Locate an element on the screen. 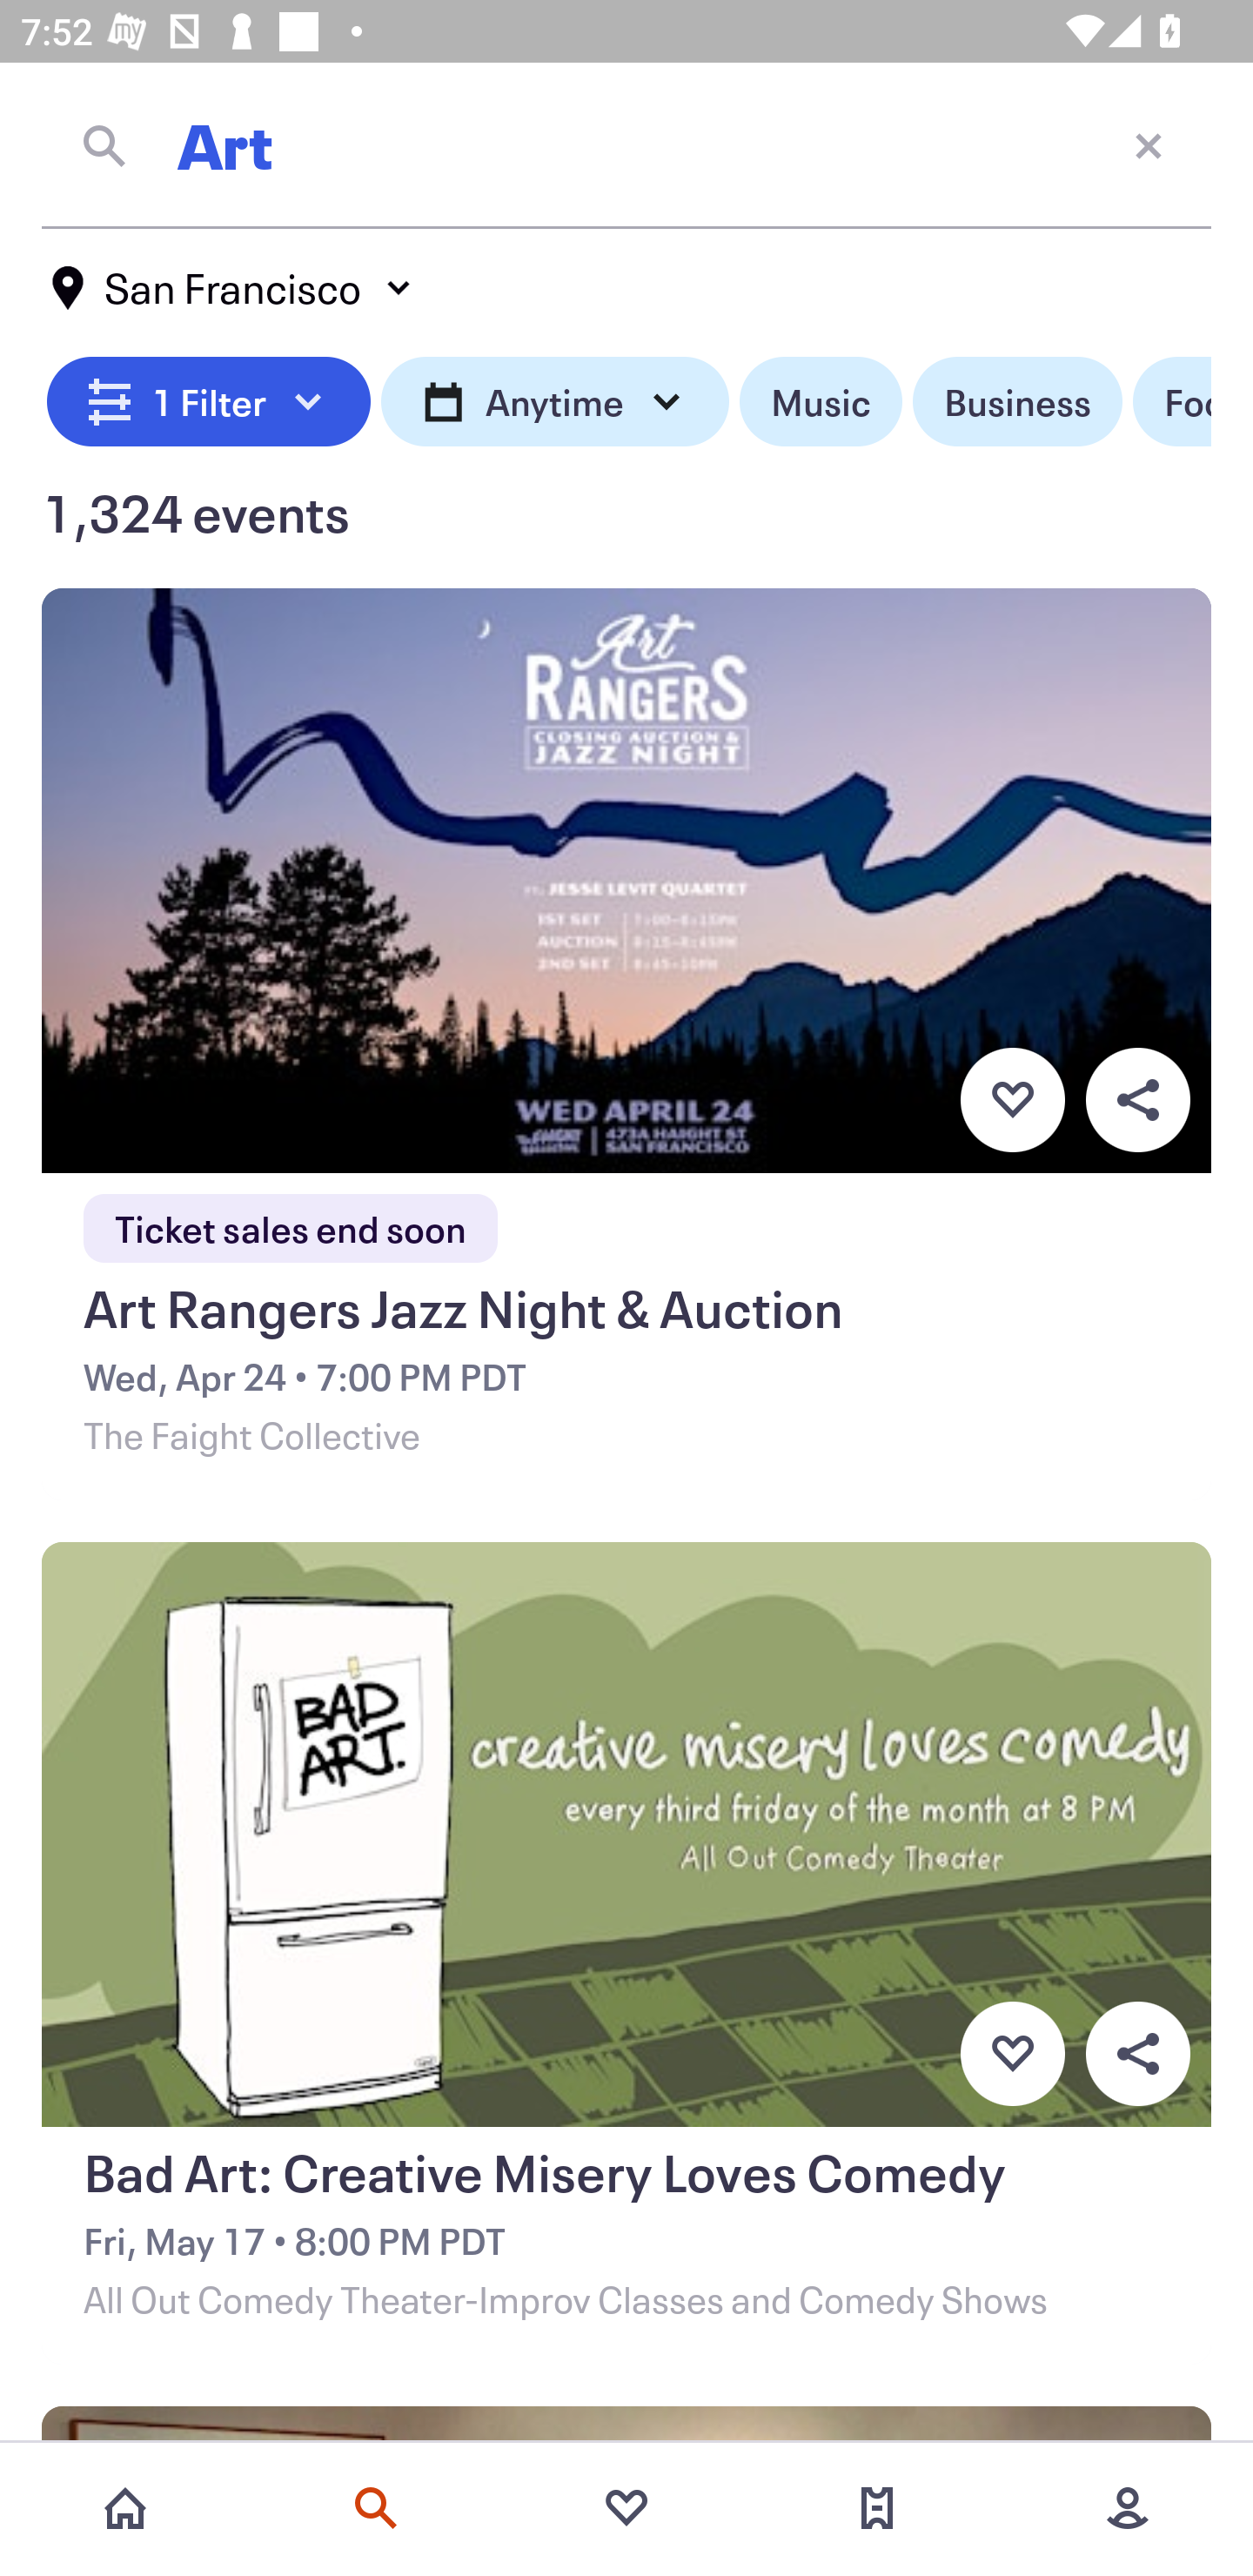 This screenshot has height=2576, width=1253. More is located at coordinates (1128, 2508).